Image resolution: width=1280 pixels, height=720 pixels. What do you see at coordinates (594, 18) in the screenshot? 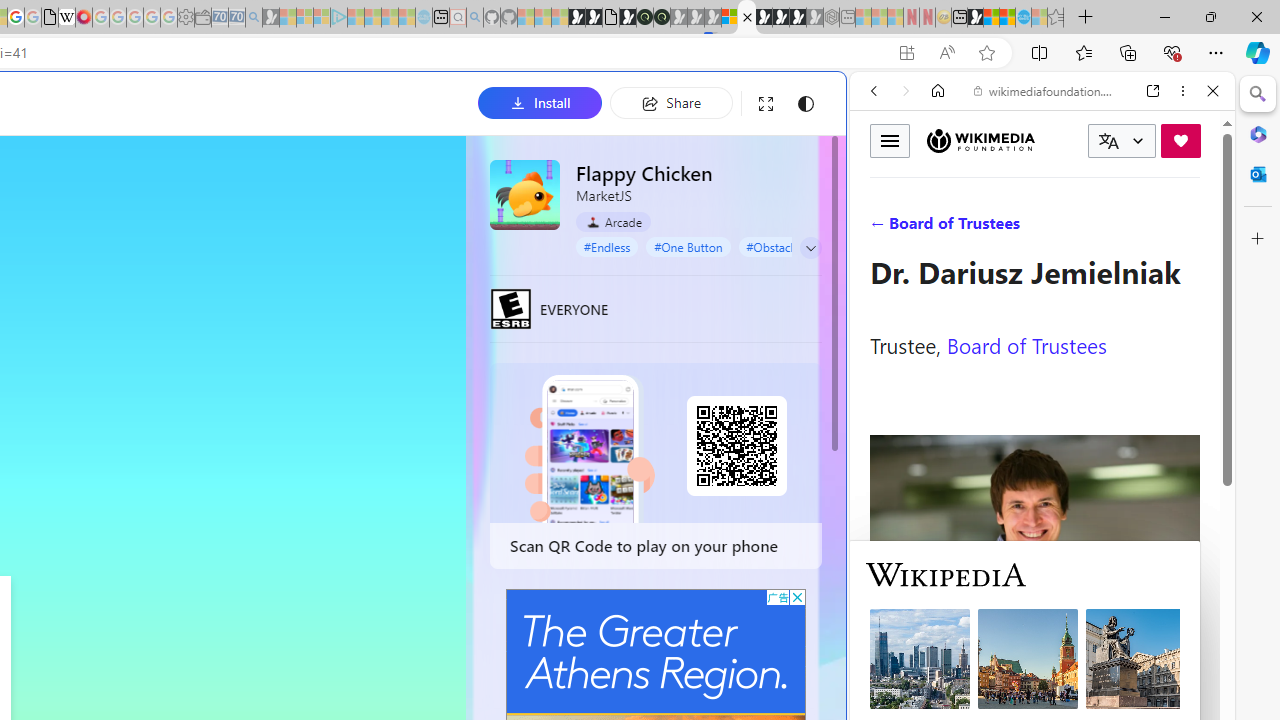
I see `Play Zoo Boom in your browser | Games from Microsoft Start` at bounding box center [594, 18].